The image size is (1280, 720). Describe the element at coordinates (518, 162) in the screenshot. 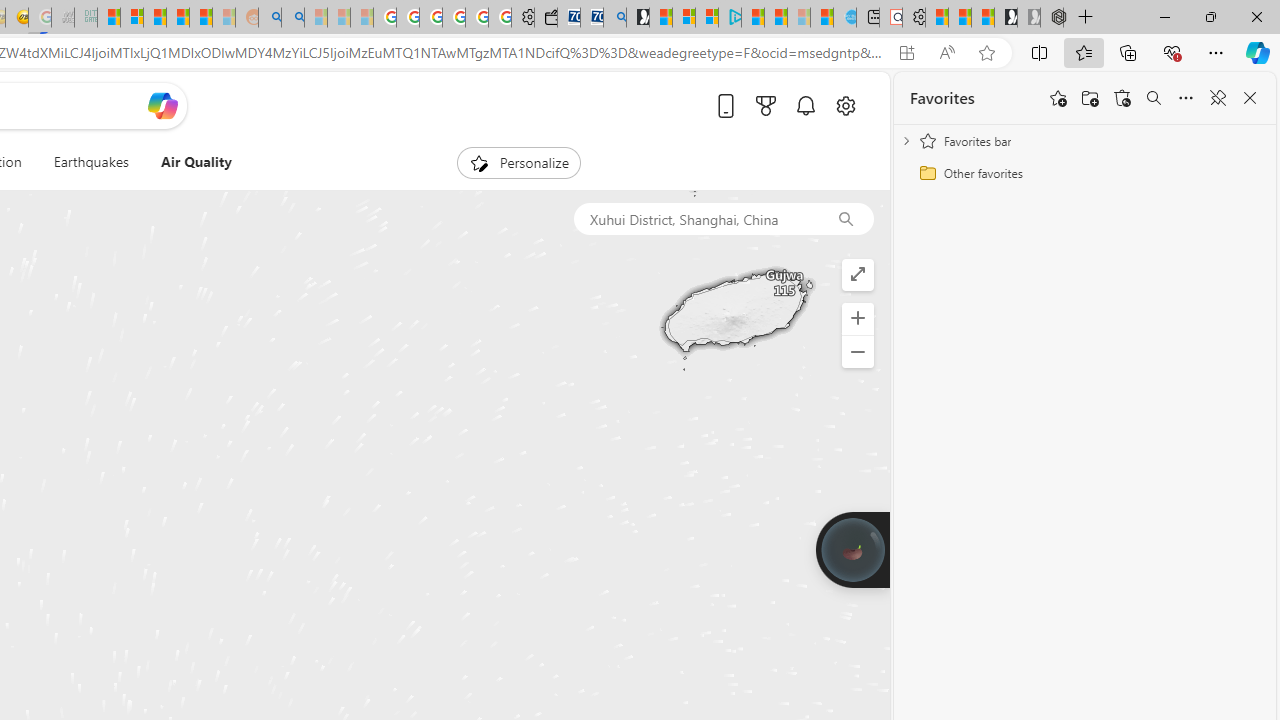

I see `Personalize` at that location.